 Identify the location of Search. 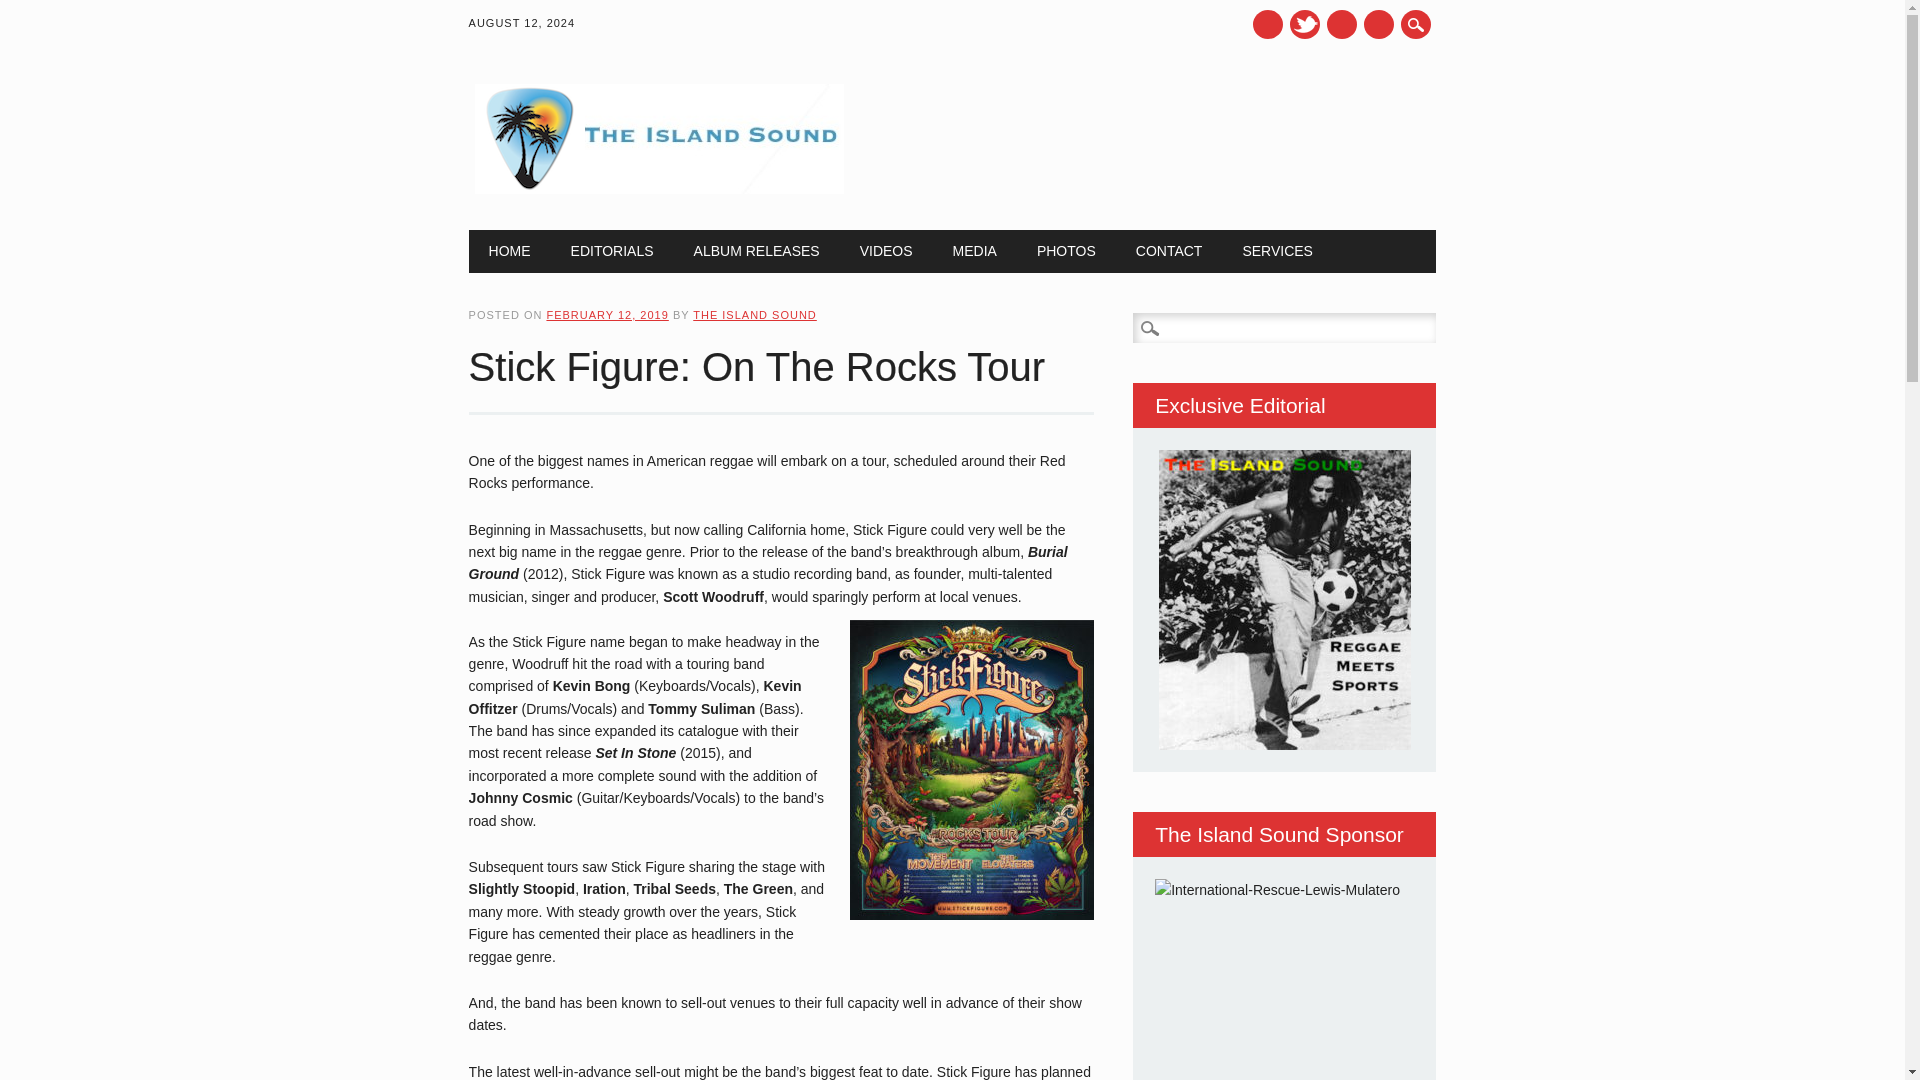
(39, 15).